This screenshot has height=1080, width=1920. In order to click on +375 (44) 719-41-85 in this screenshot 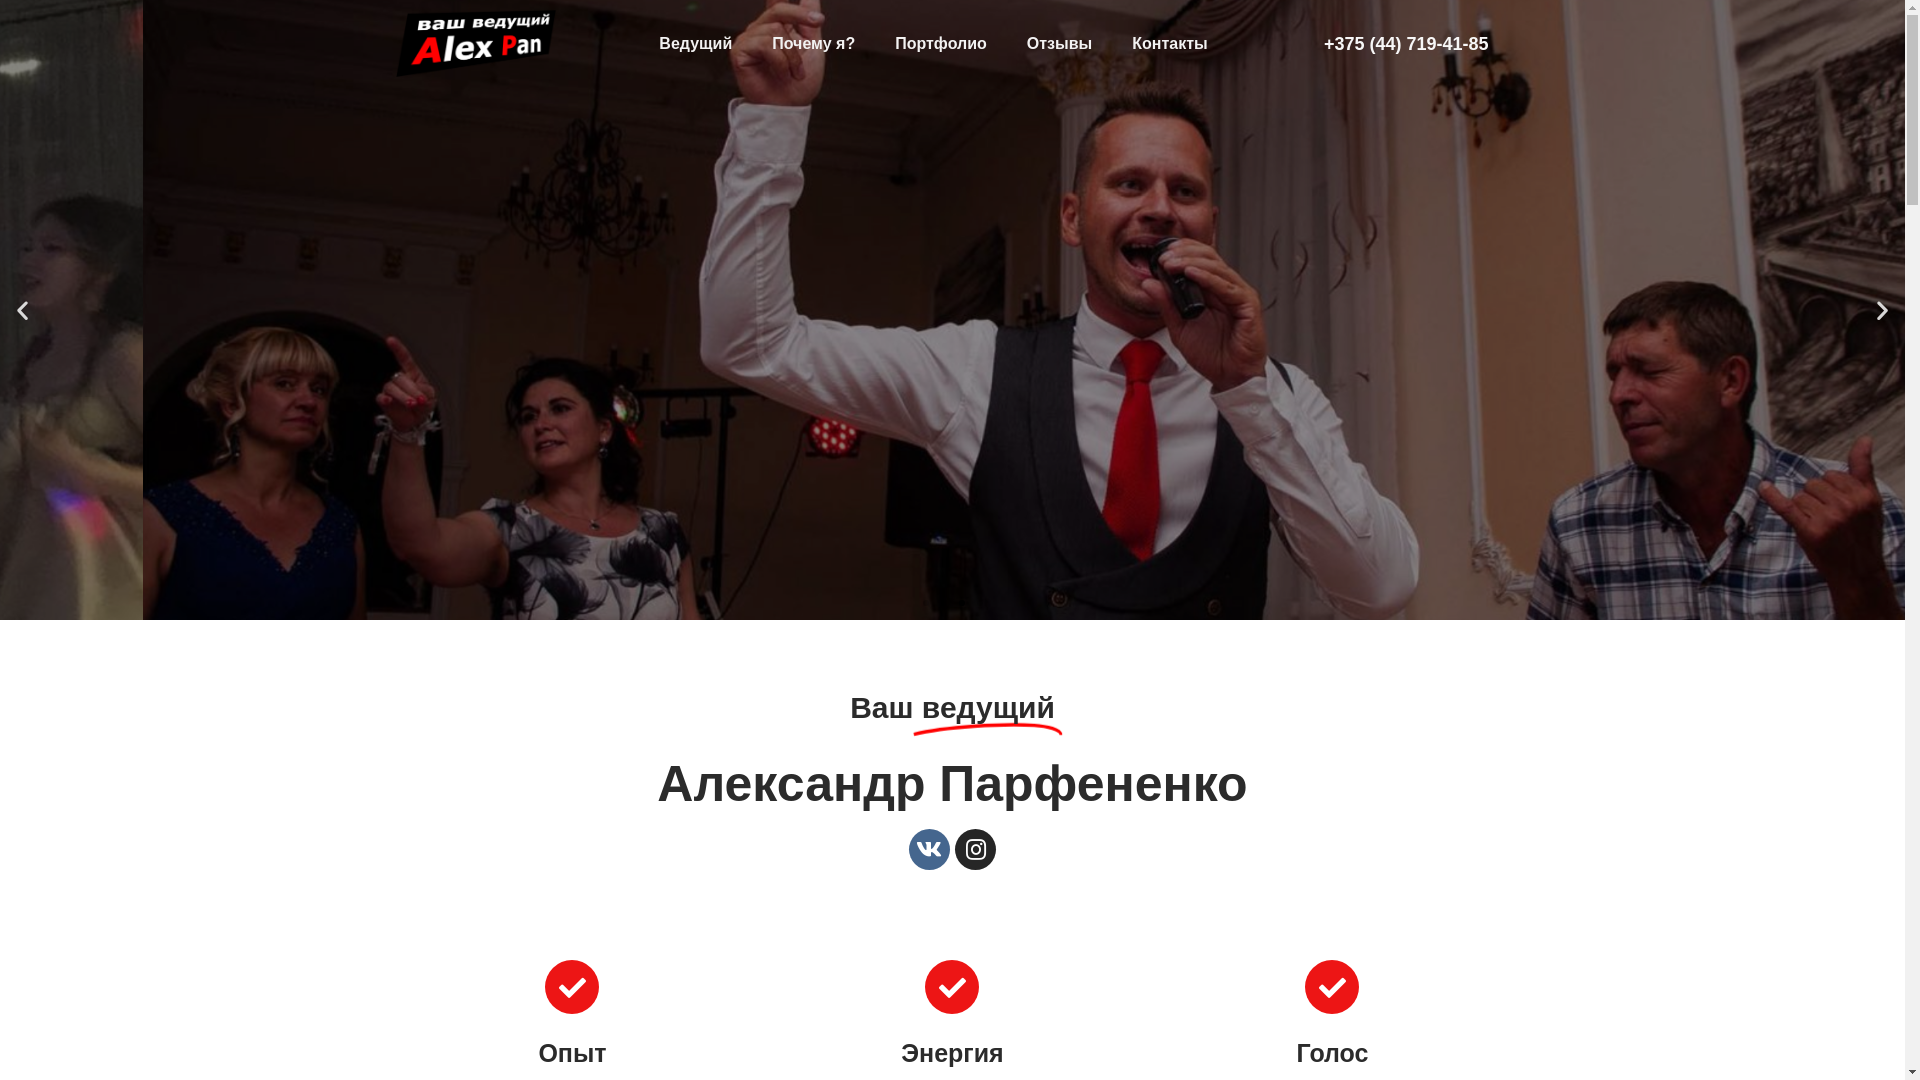, I will do `click(1406, 44)`.